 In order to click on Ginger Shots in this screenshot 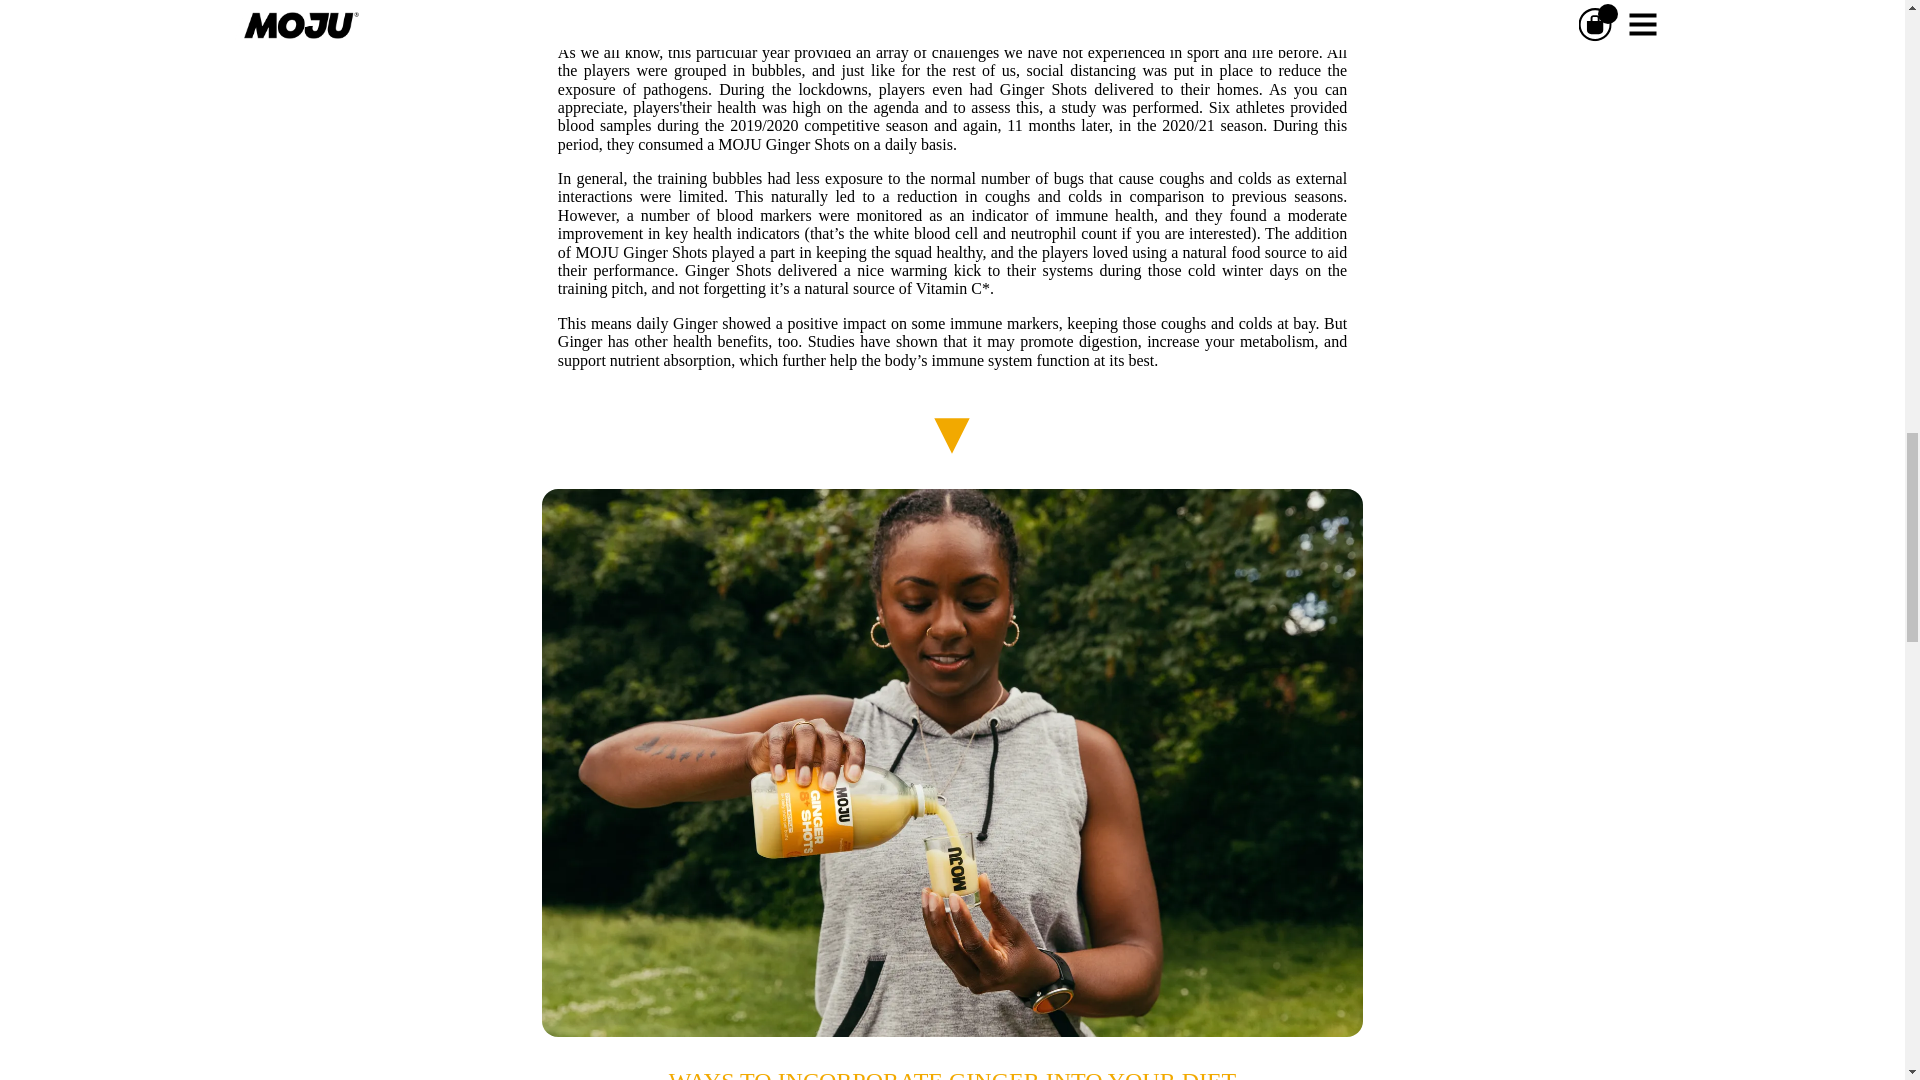, I will do `click(1043, 90)`.